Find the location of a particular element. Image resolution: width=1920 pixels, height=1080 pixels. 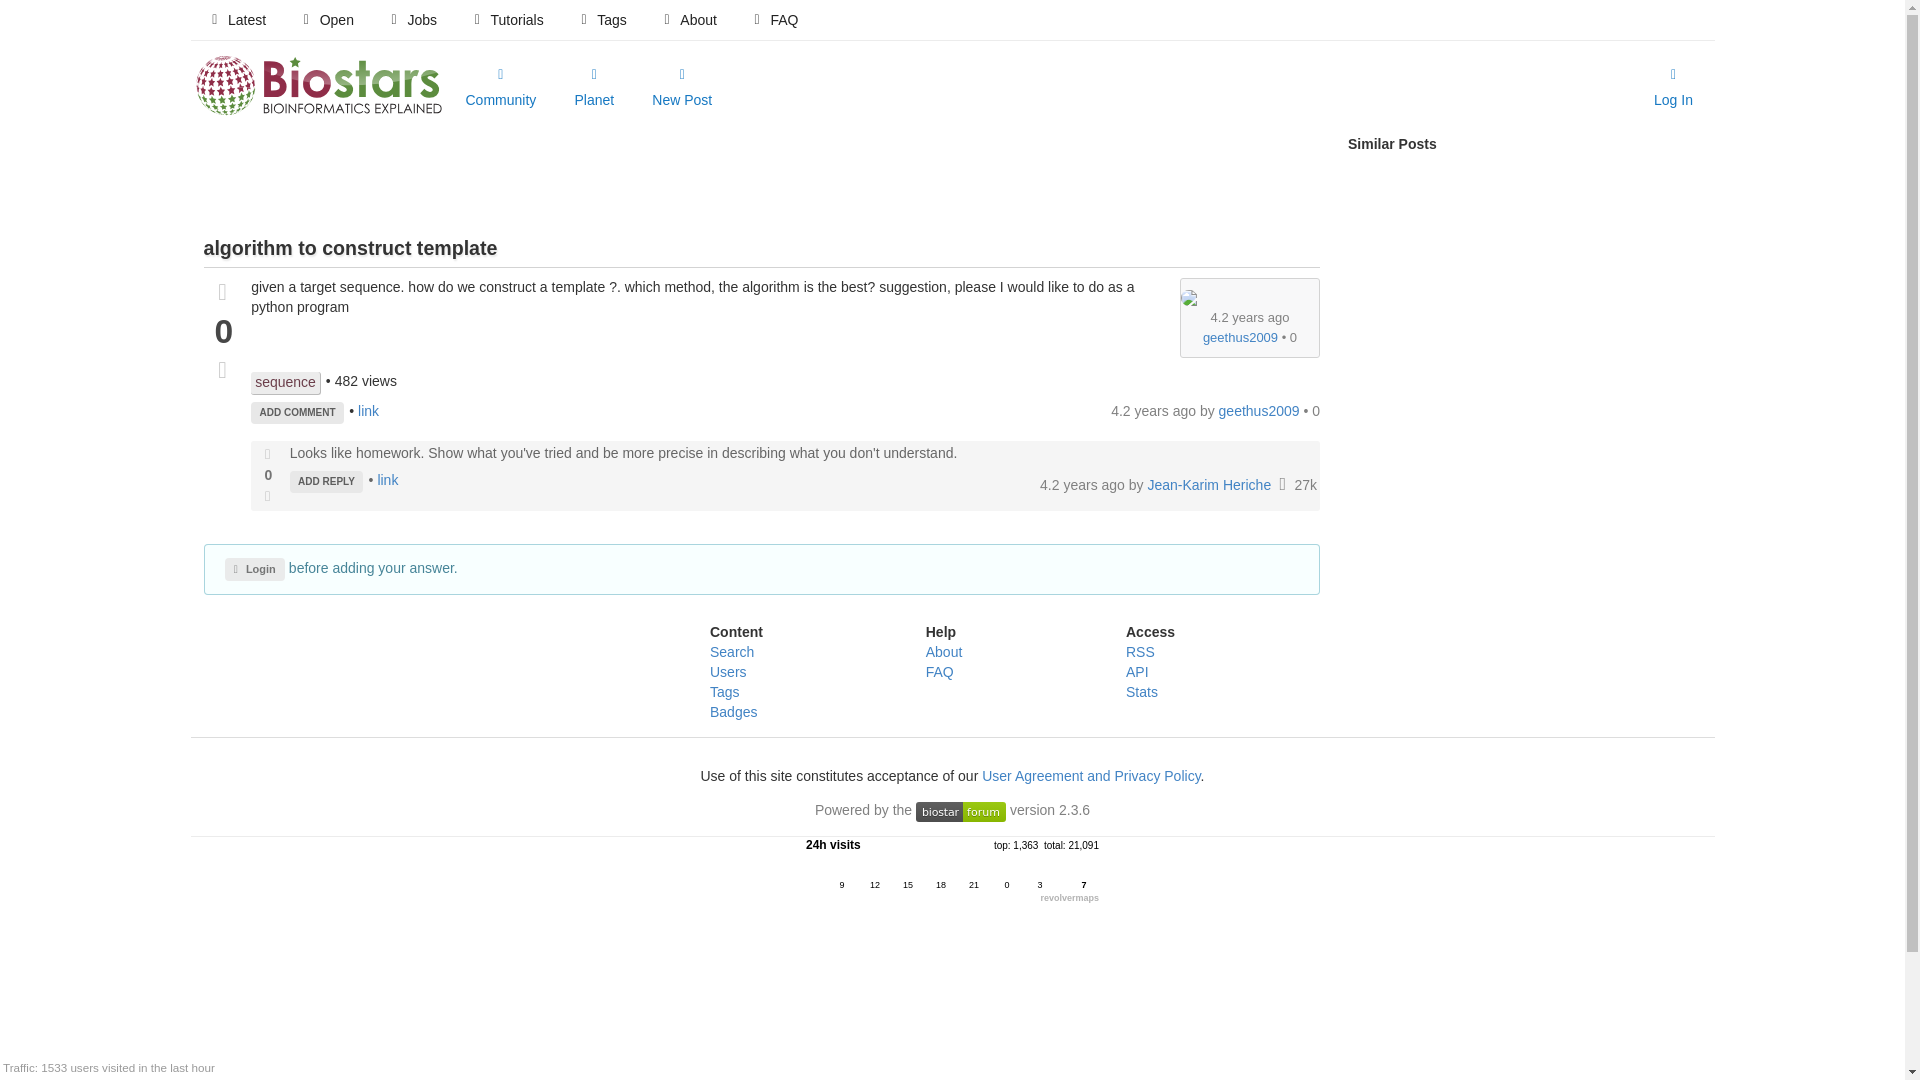

Log In is located at coordinates (1674, 88).